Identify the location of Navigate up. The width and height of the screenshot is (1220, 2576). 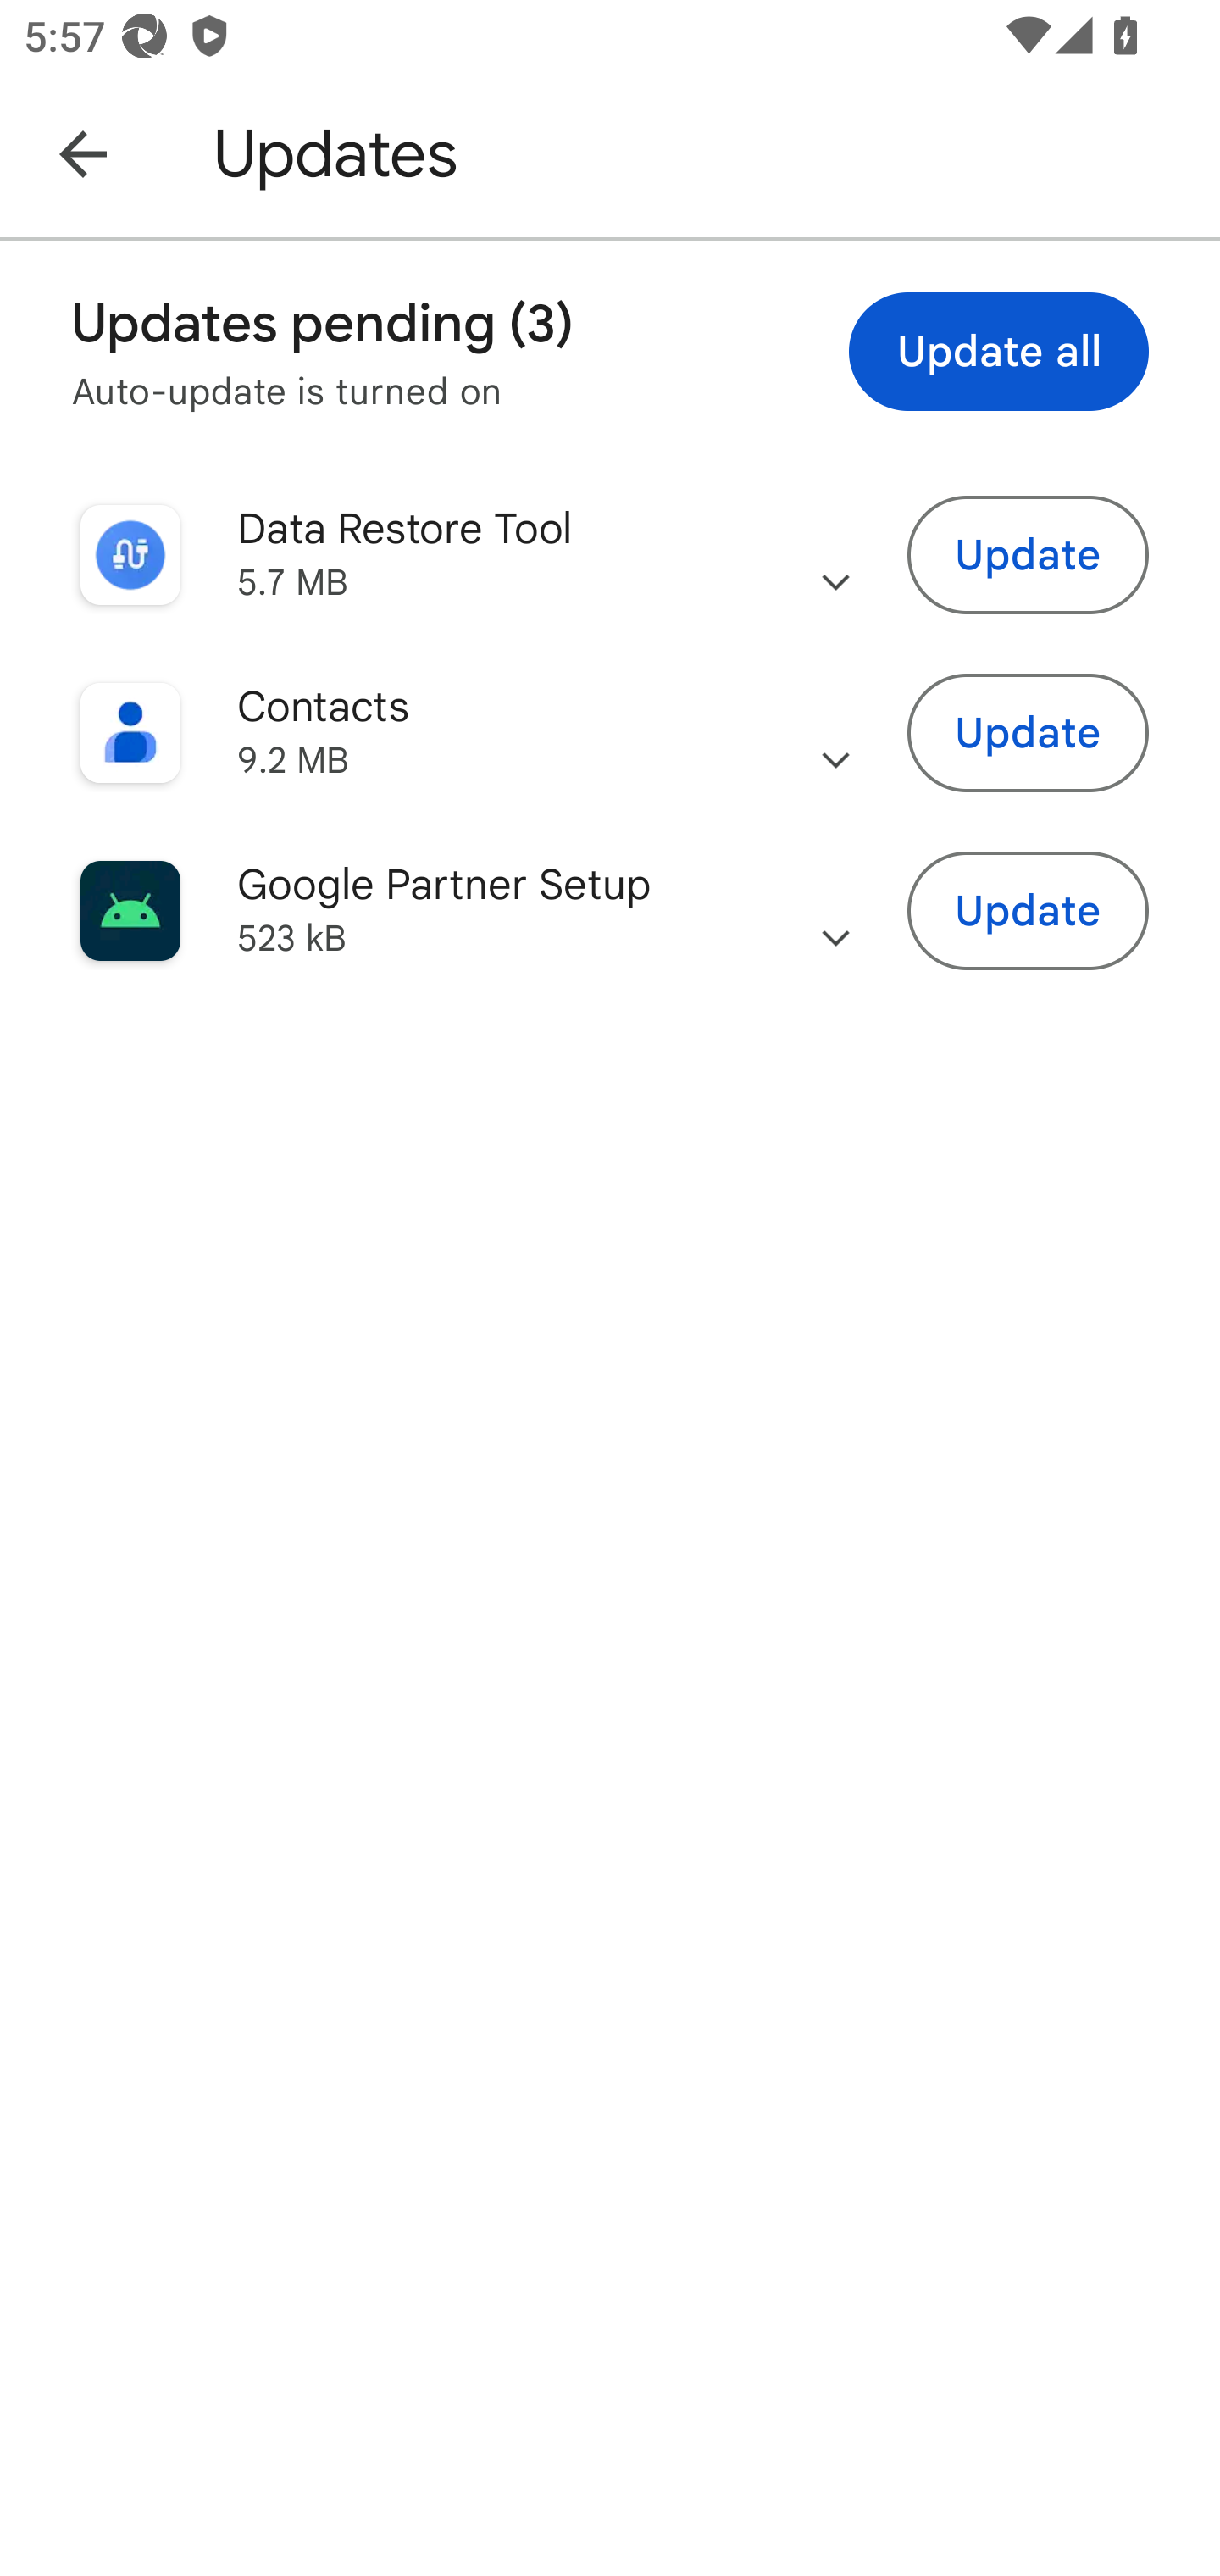
(83, 153).